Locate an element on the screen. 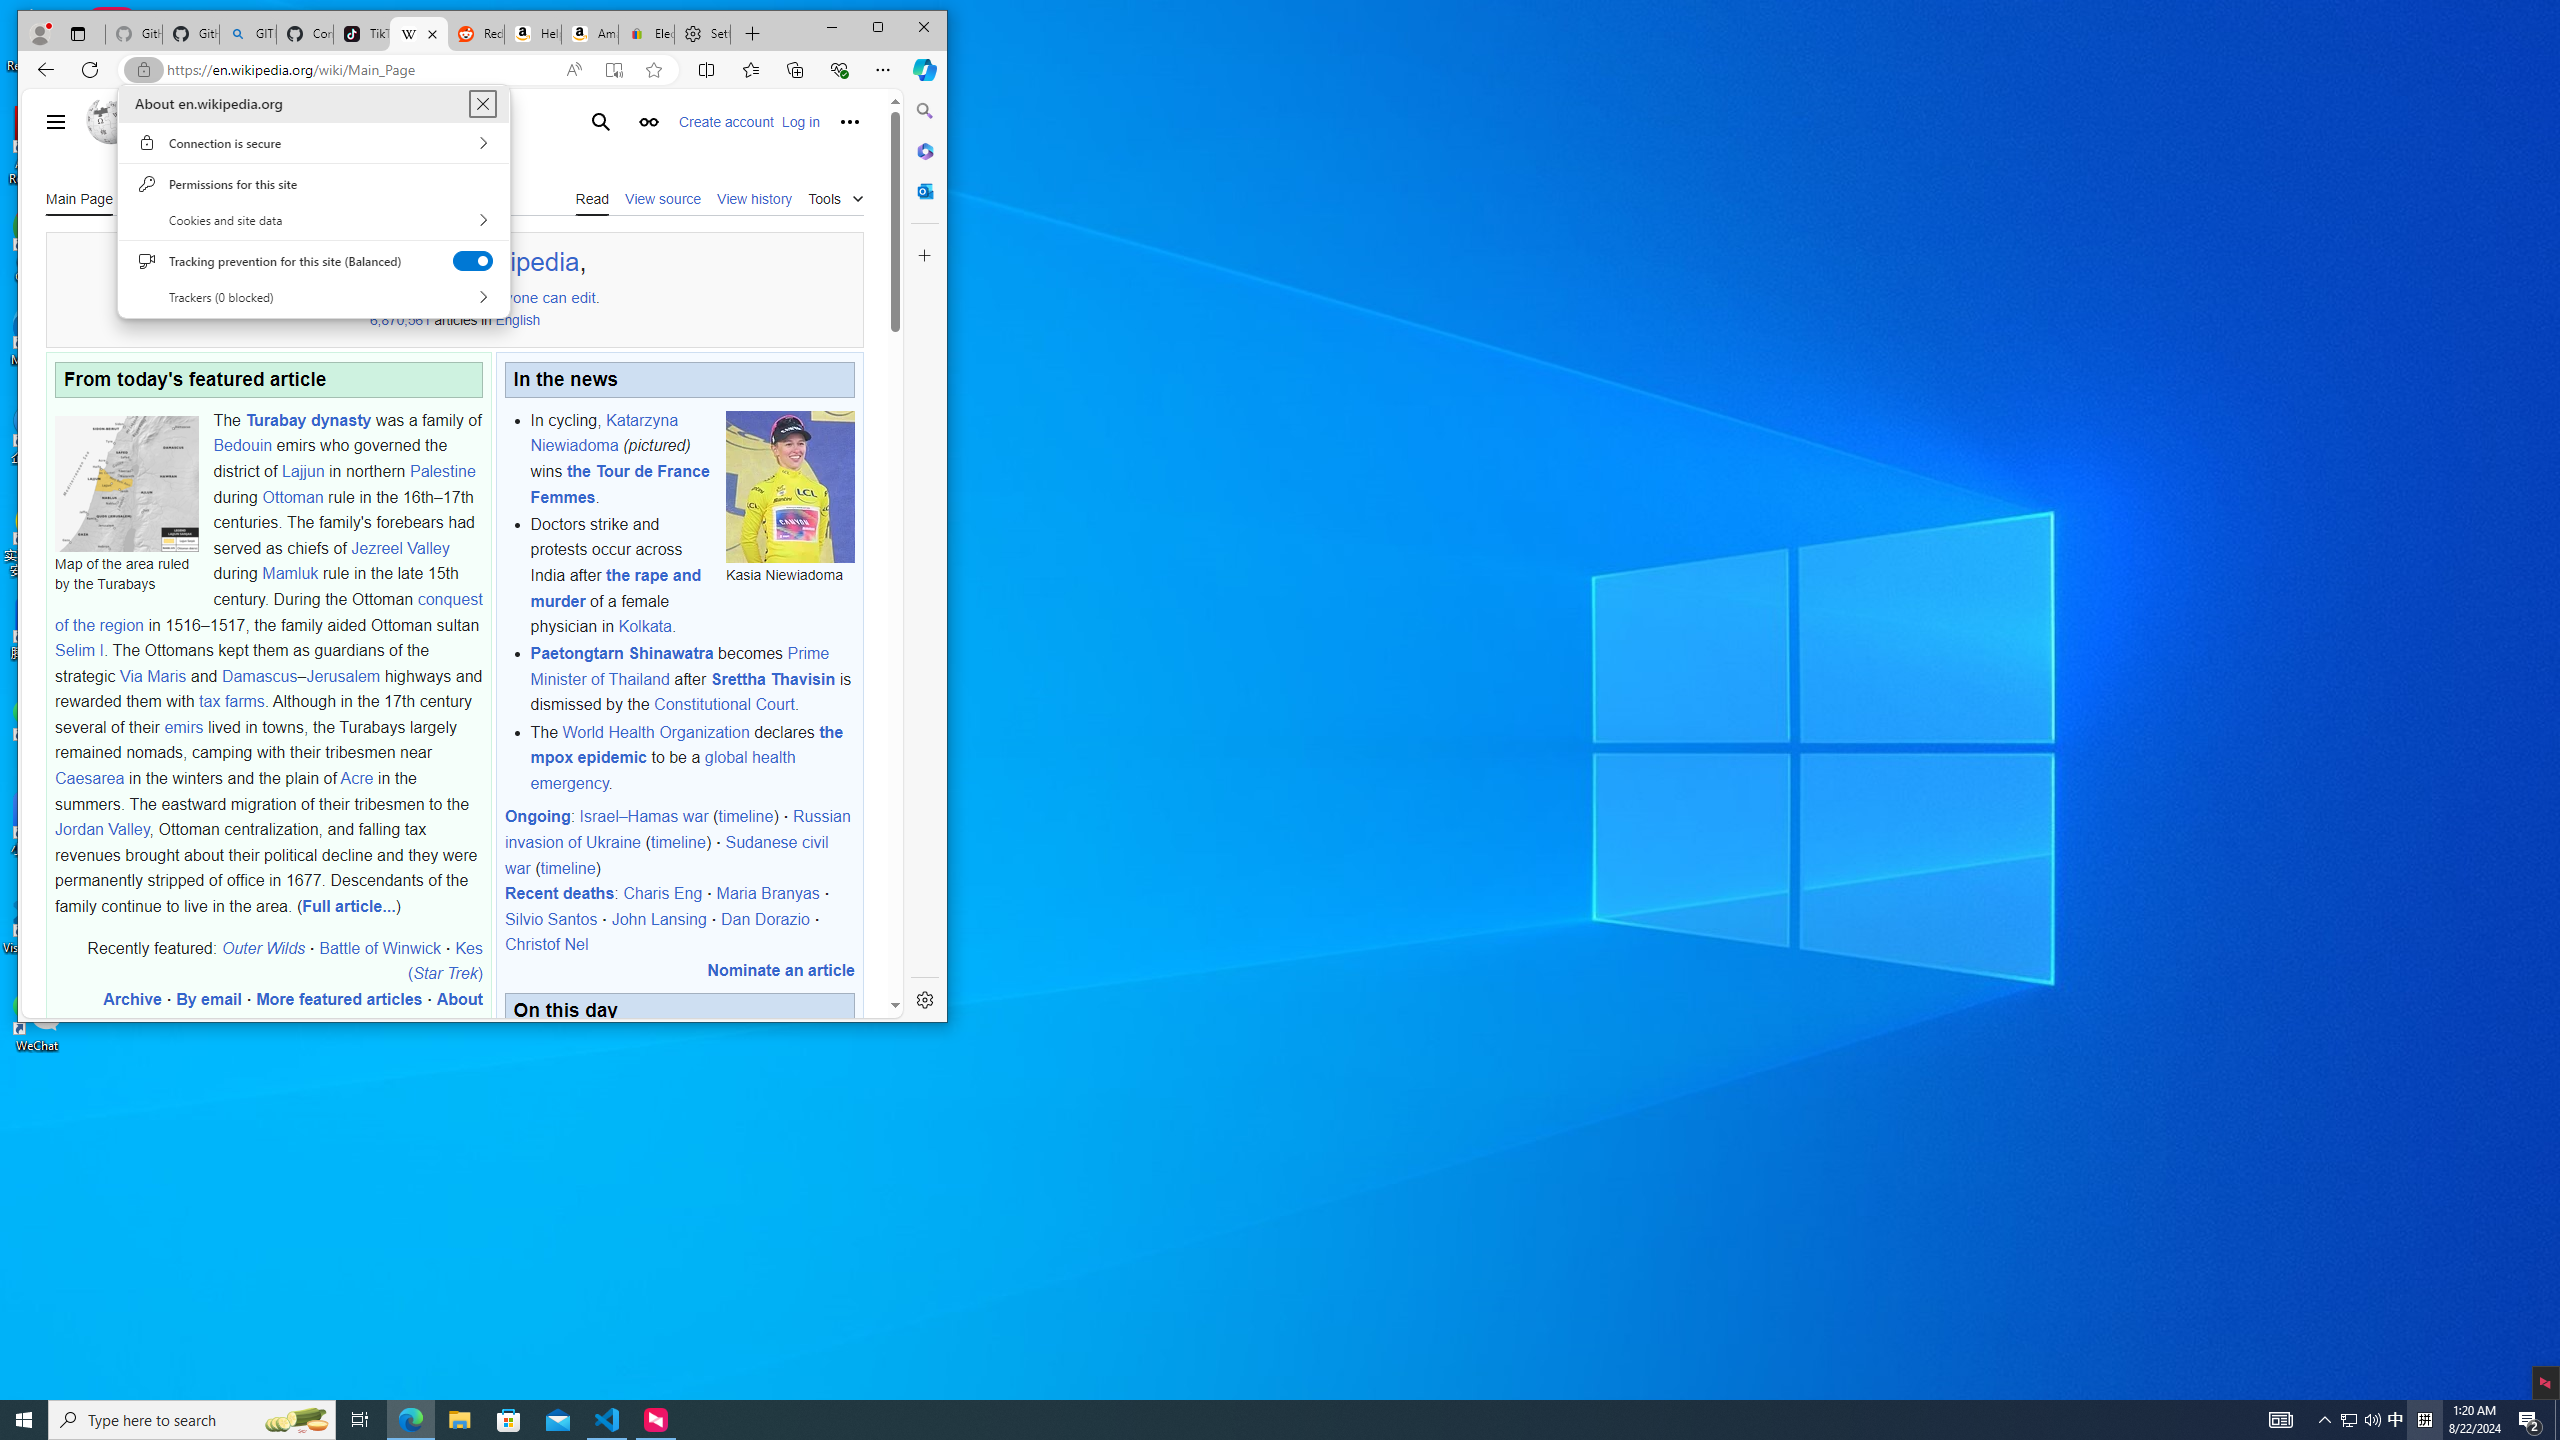 The width and height of the screenshot is (2560, 1440). Sudanese civil war is located at coordinates (666, 854).